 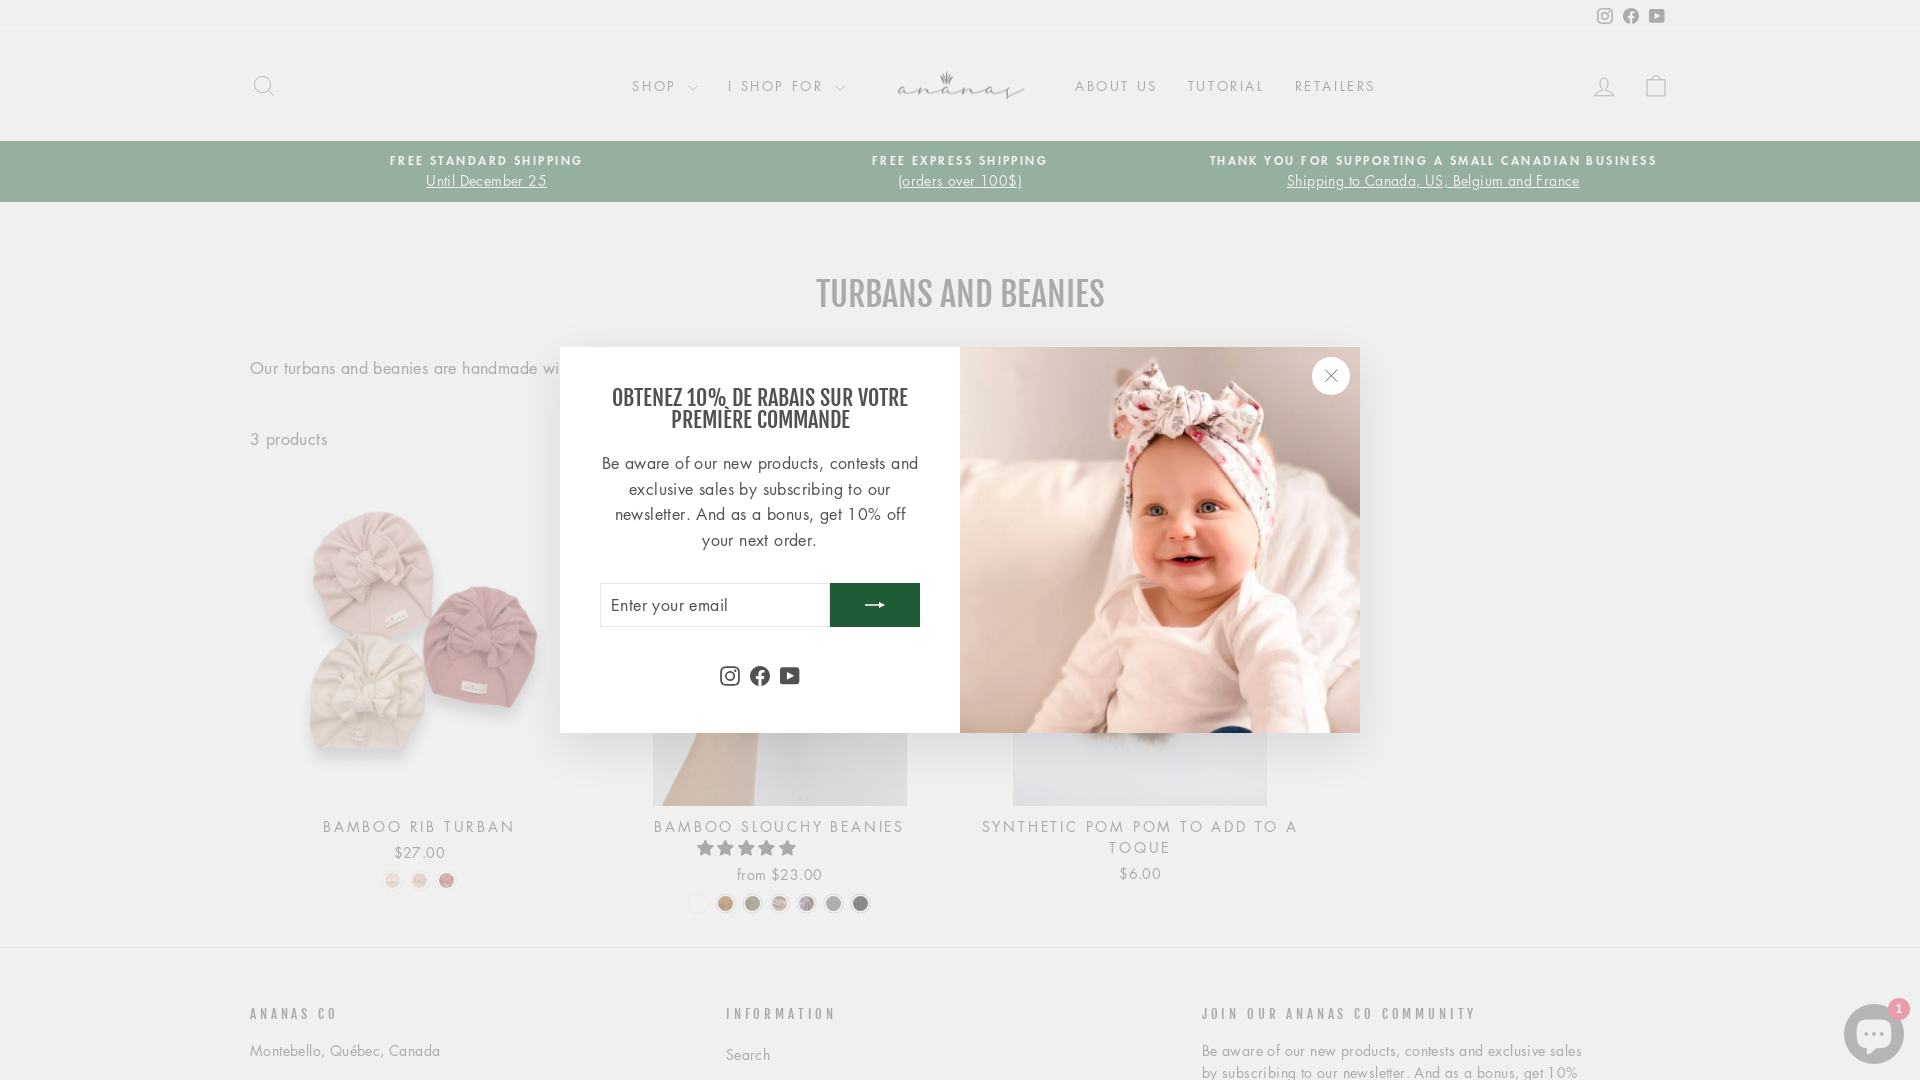 I want to click on Facebook, so click(x=760, y=675).